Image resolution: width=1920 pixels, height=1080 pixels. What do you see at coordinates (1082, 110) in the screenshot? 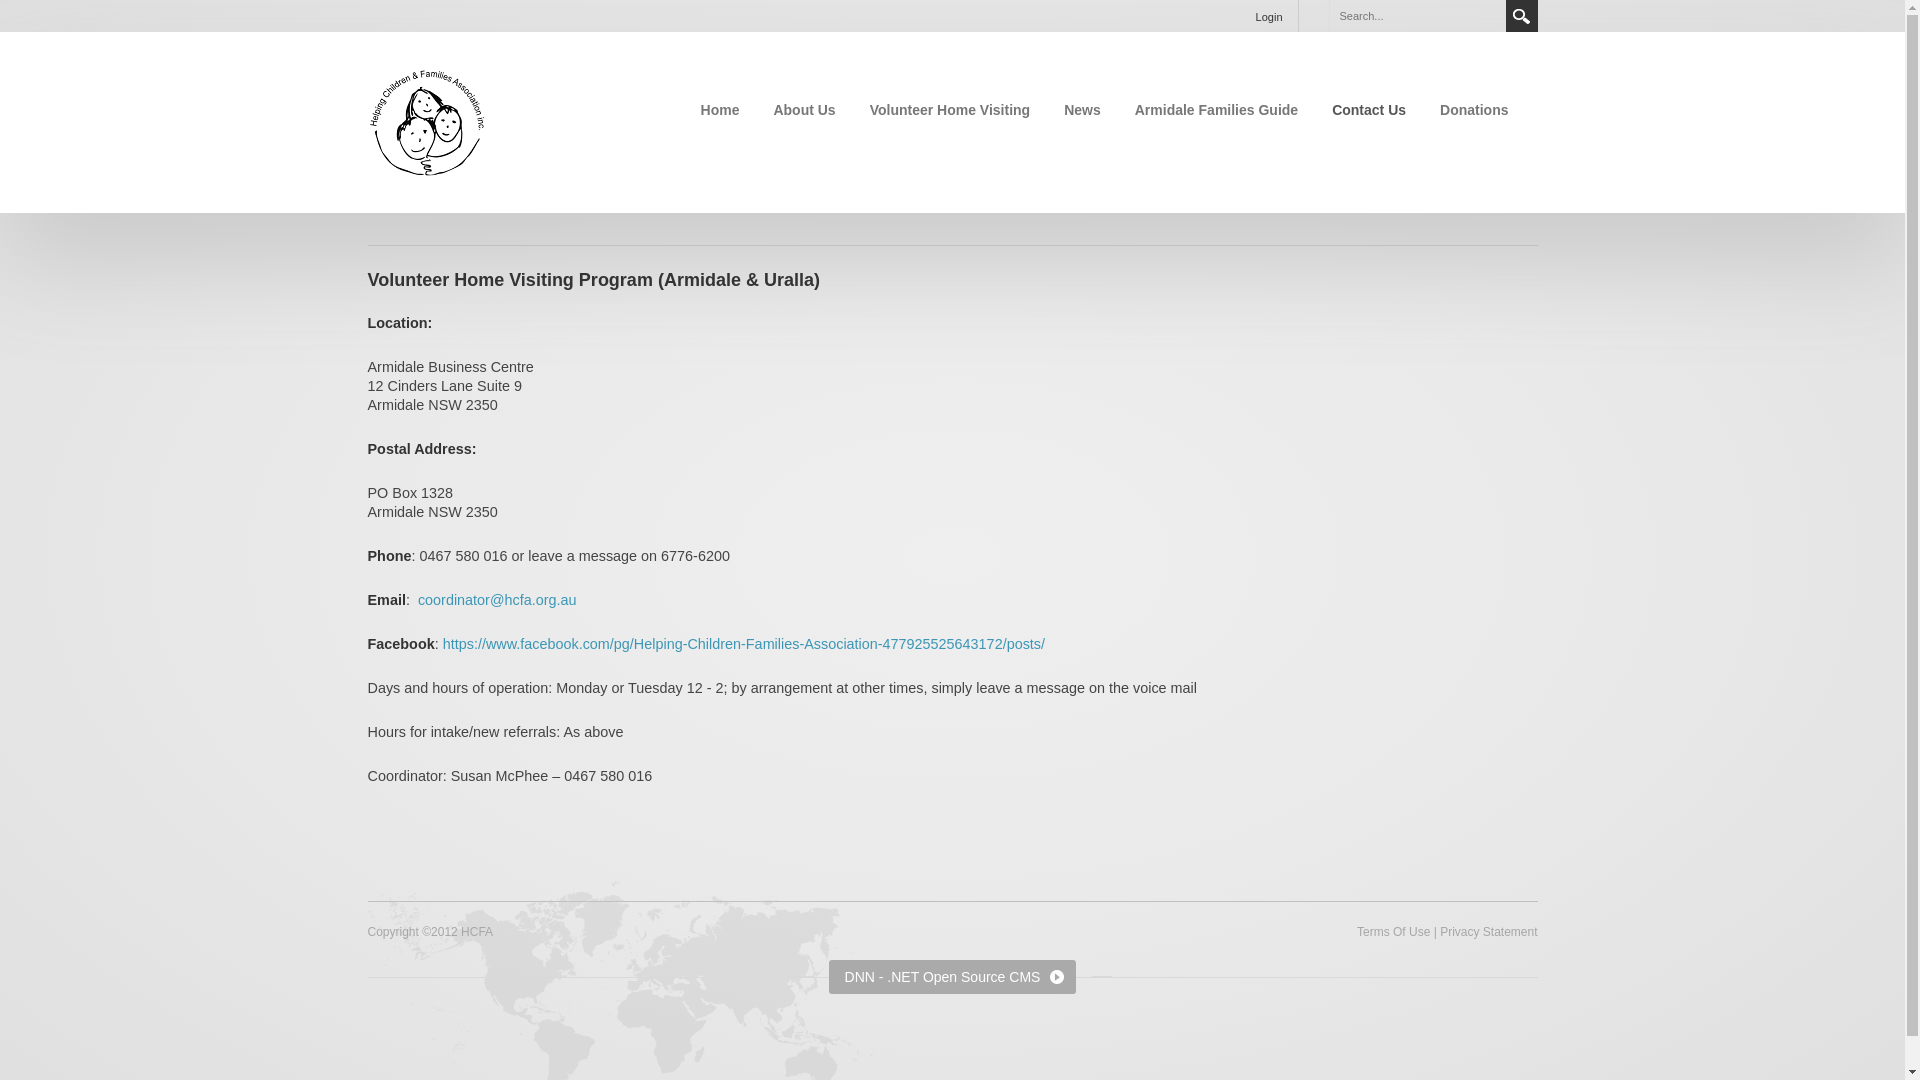
I see `News` at bounding box center [1082, 110].